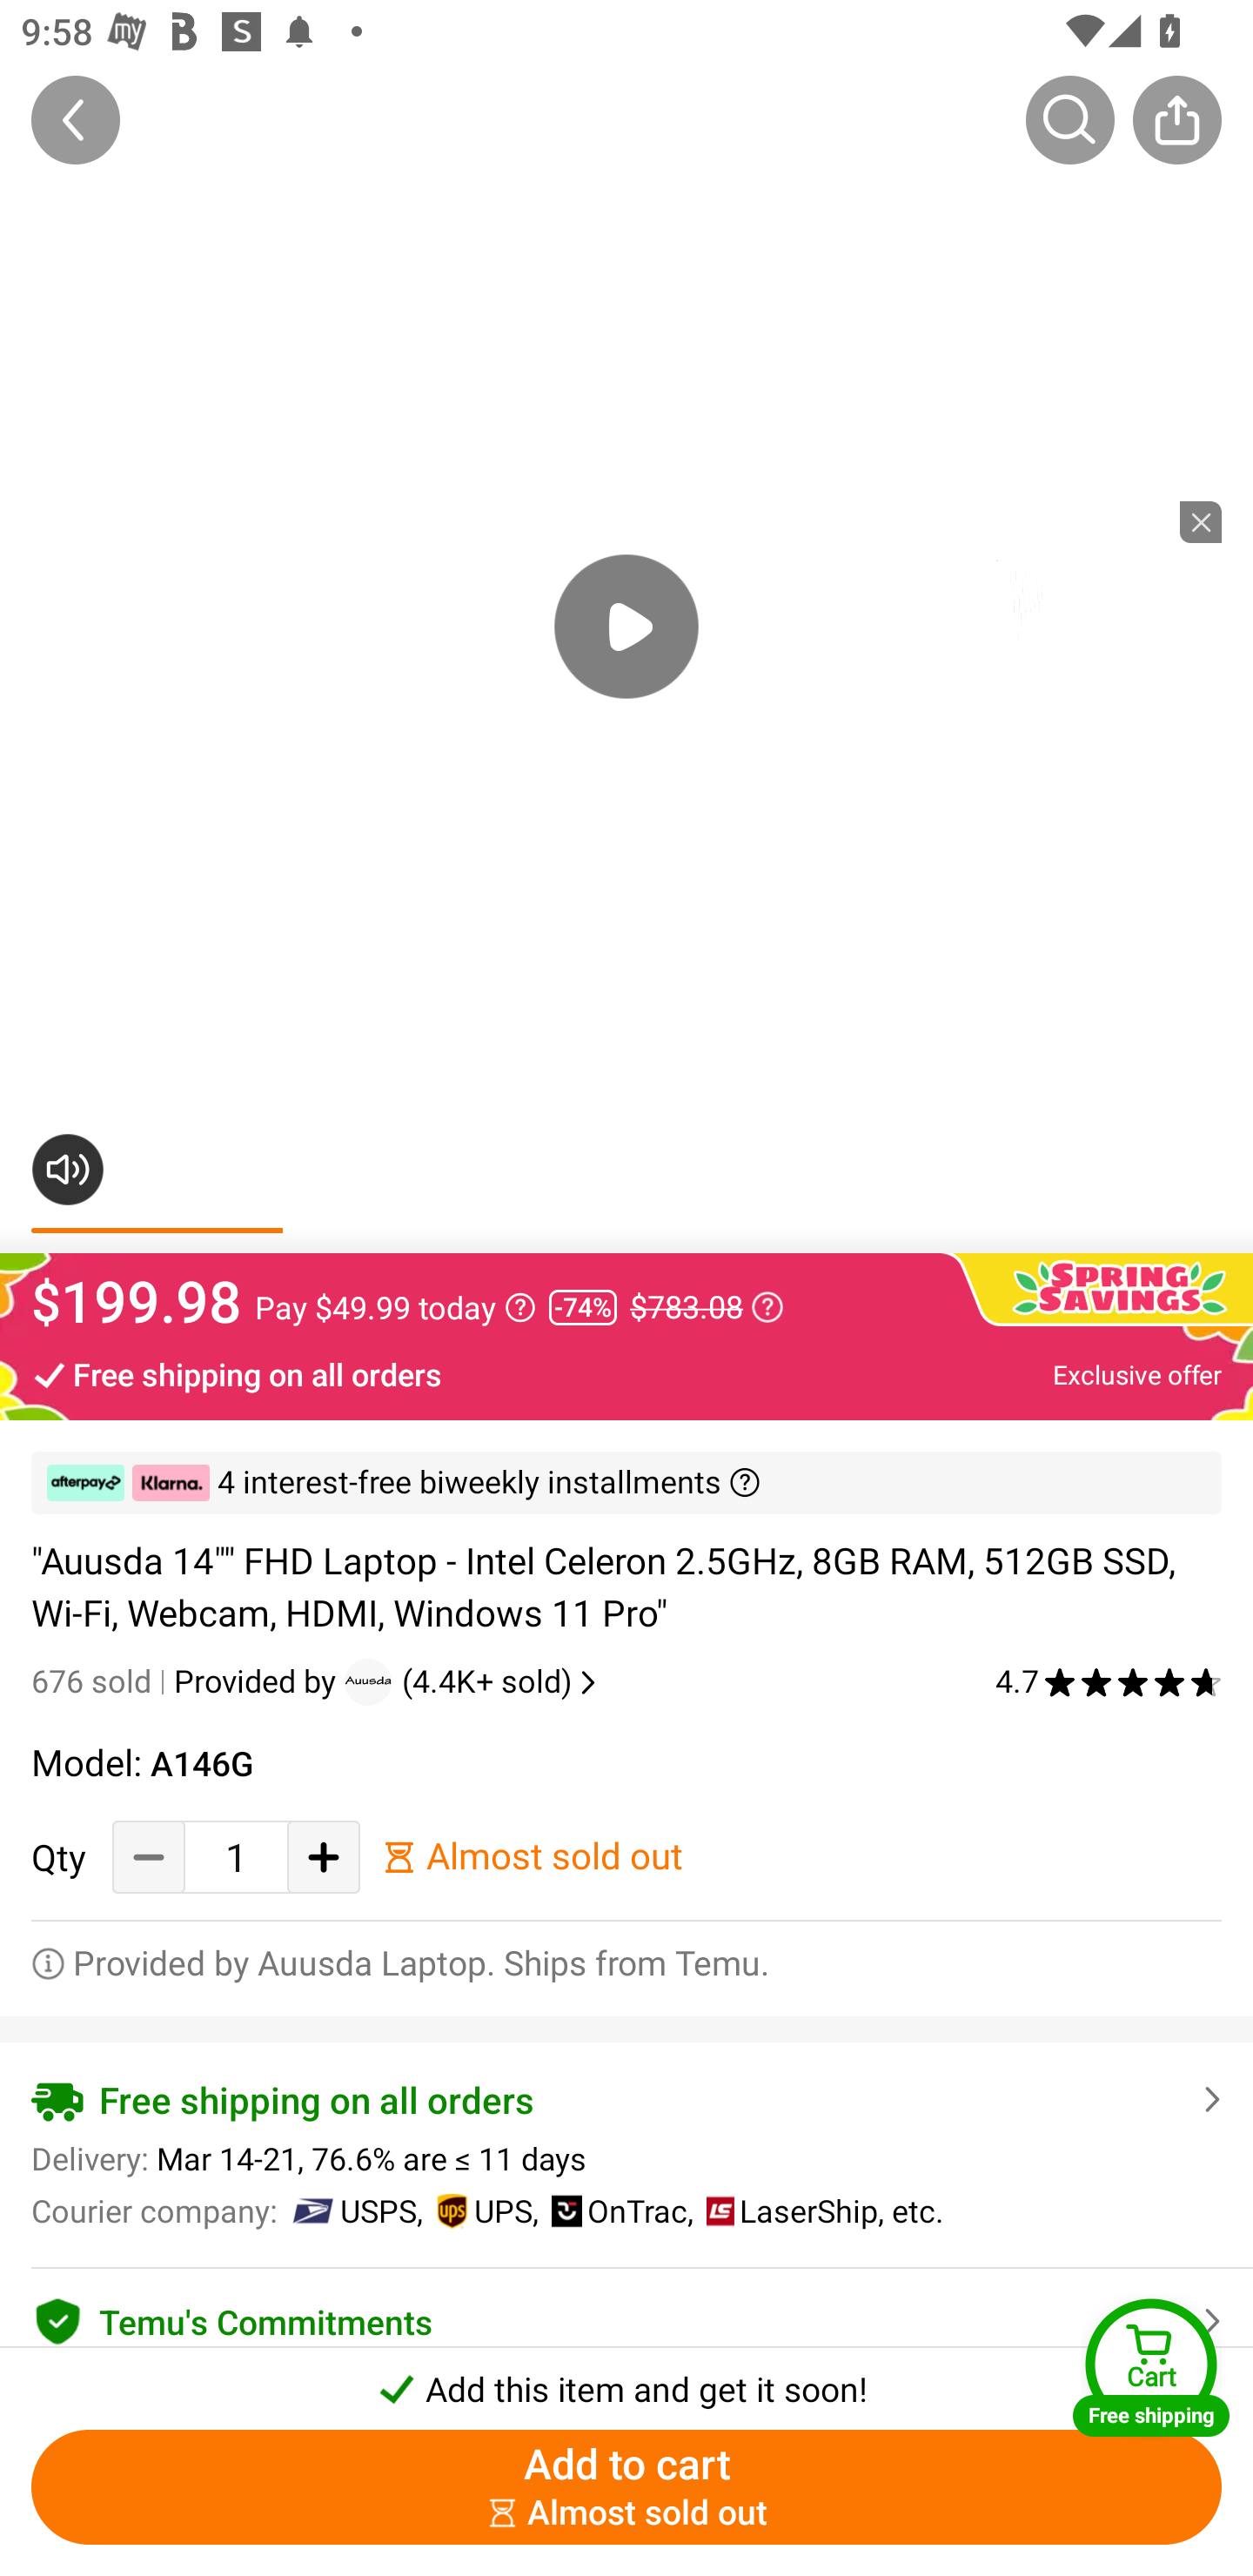  What do you see at coordinates (626, 1373) in the screenshot?
I see `Free shipping on all orders Exclusive offer` at bounding box center [626, 1373].